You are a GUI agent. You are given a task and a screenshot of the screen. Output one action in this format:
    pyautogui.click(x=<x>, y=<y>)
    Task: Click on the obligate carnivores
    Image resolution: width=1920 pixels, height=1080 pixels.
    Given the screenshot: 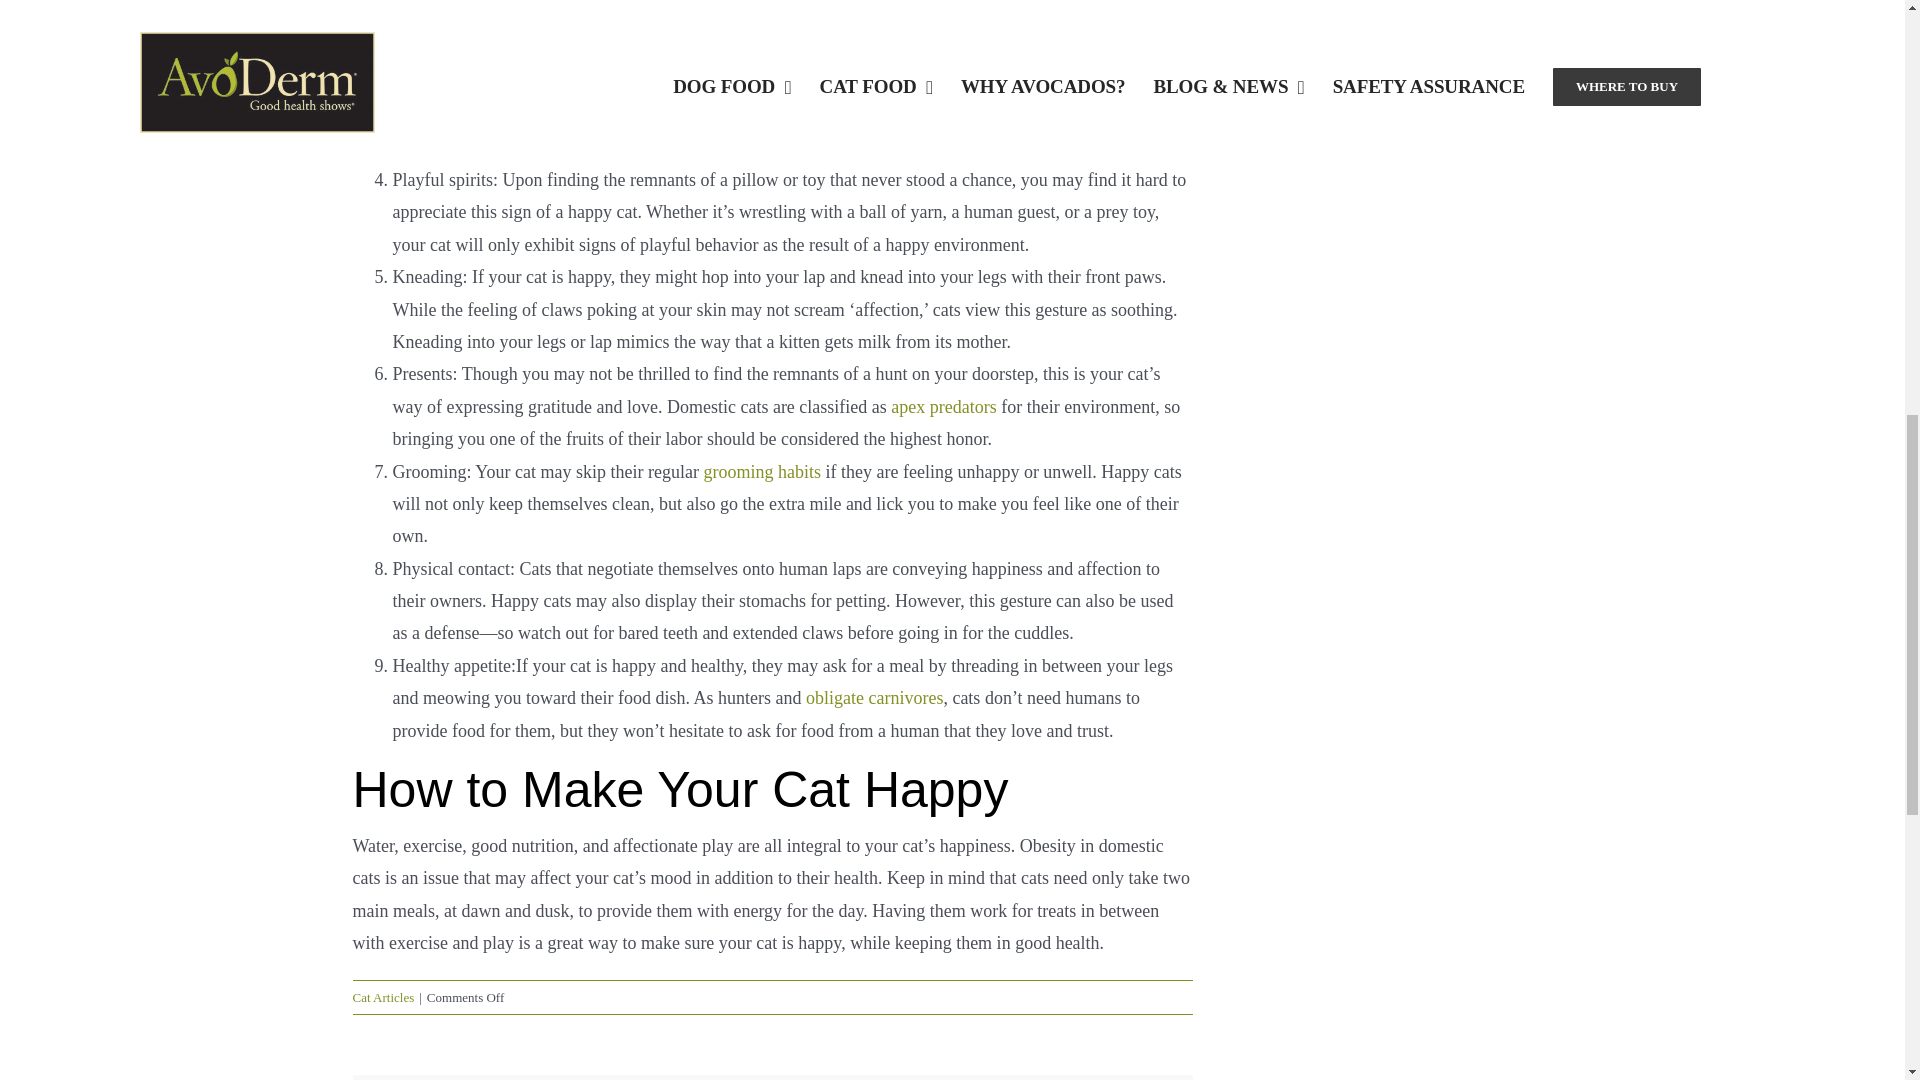 What is the action you would take?
    pyautogui.click(x=874, y=698)
    